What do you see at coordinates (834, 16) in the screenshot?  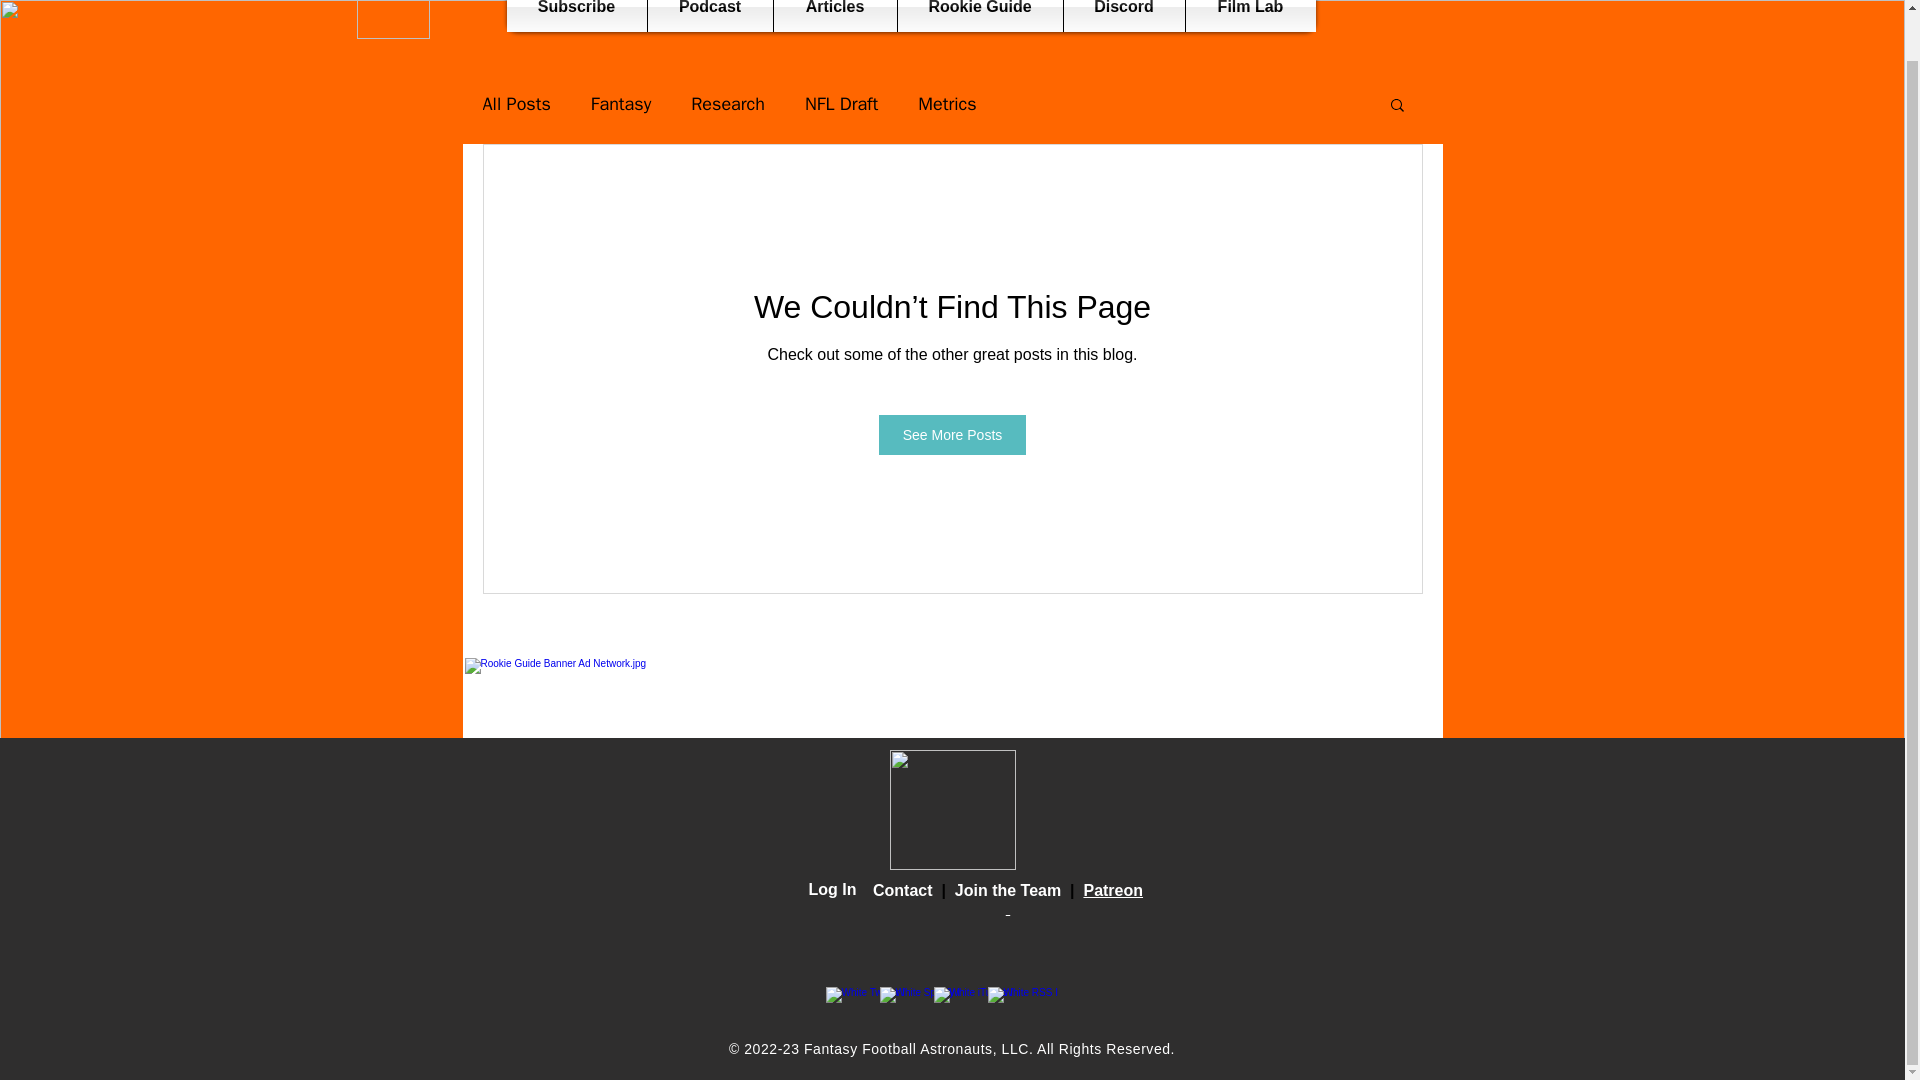 I see `Articles` at bounding box center [834, 16].